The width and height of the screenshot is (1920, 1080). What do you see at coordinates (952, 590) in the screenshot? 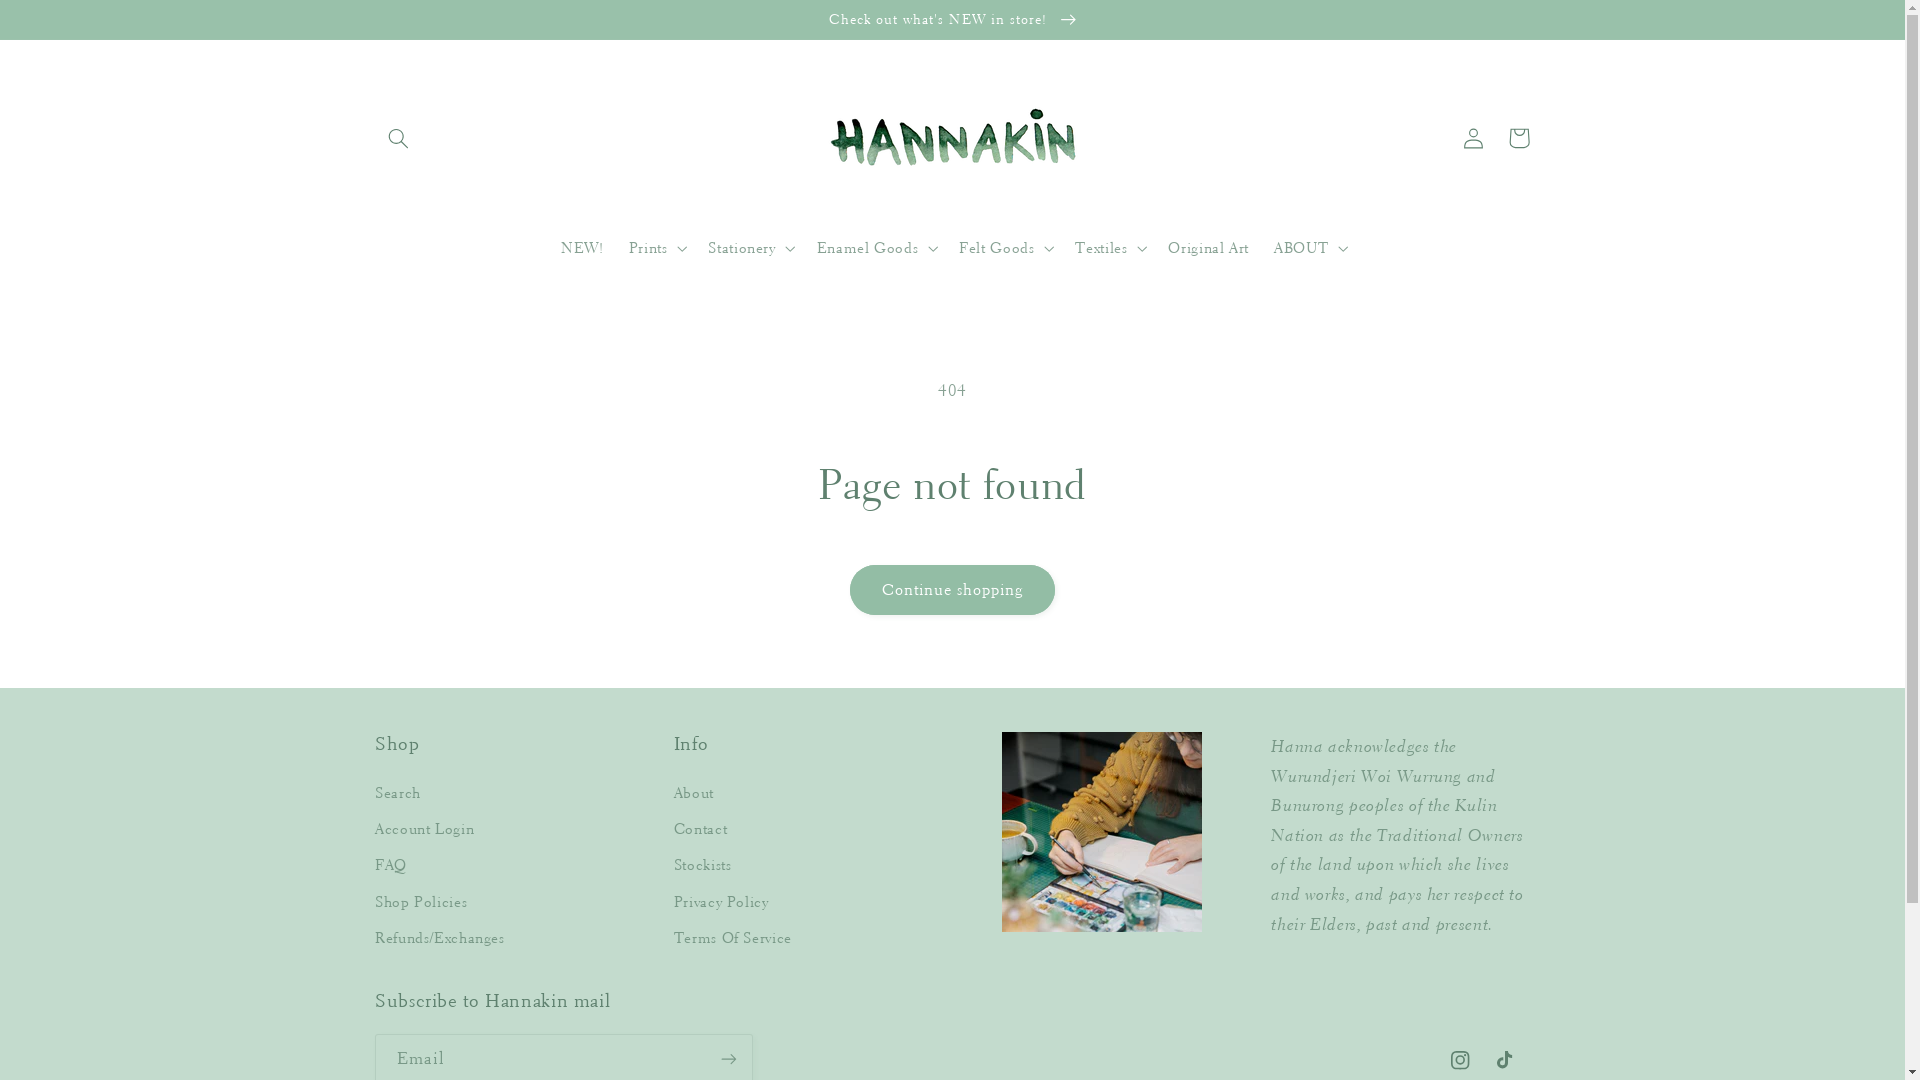
I see `Continue shopping` at bounding box center [952, 590].